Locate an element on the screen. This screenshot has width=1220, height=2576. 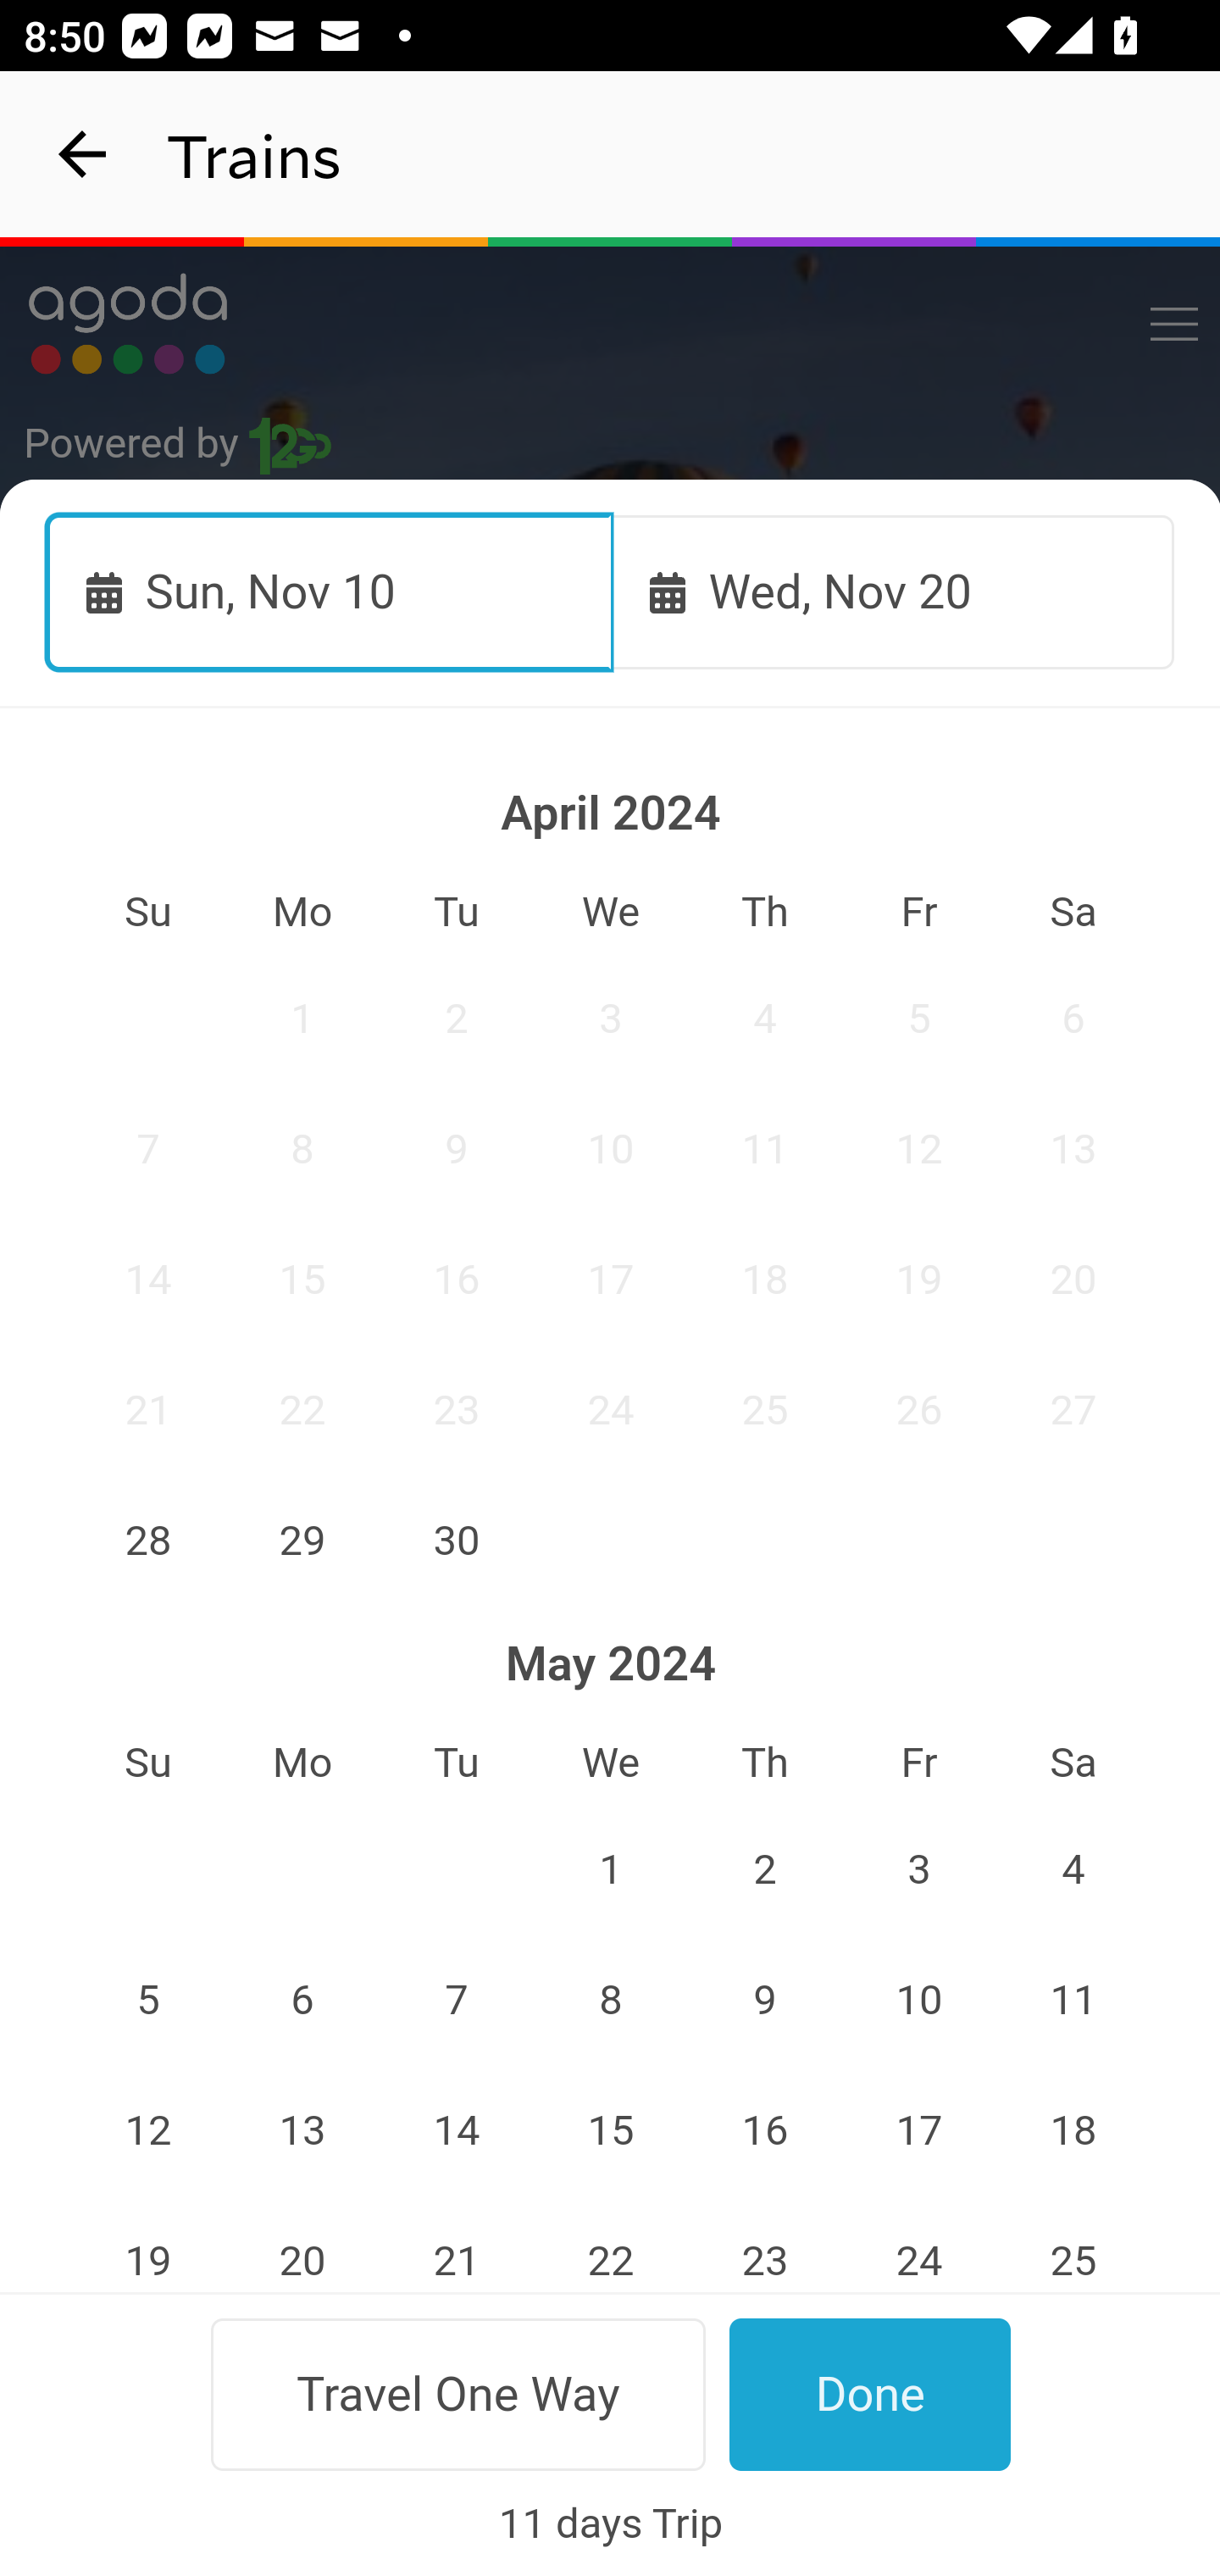
8 is located at coordinates (612, 2001).